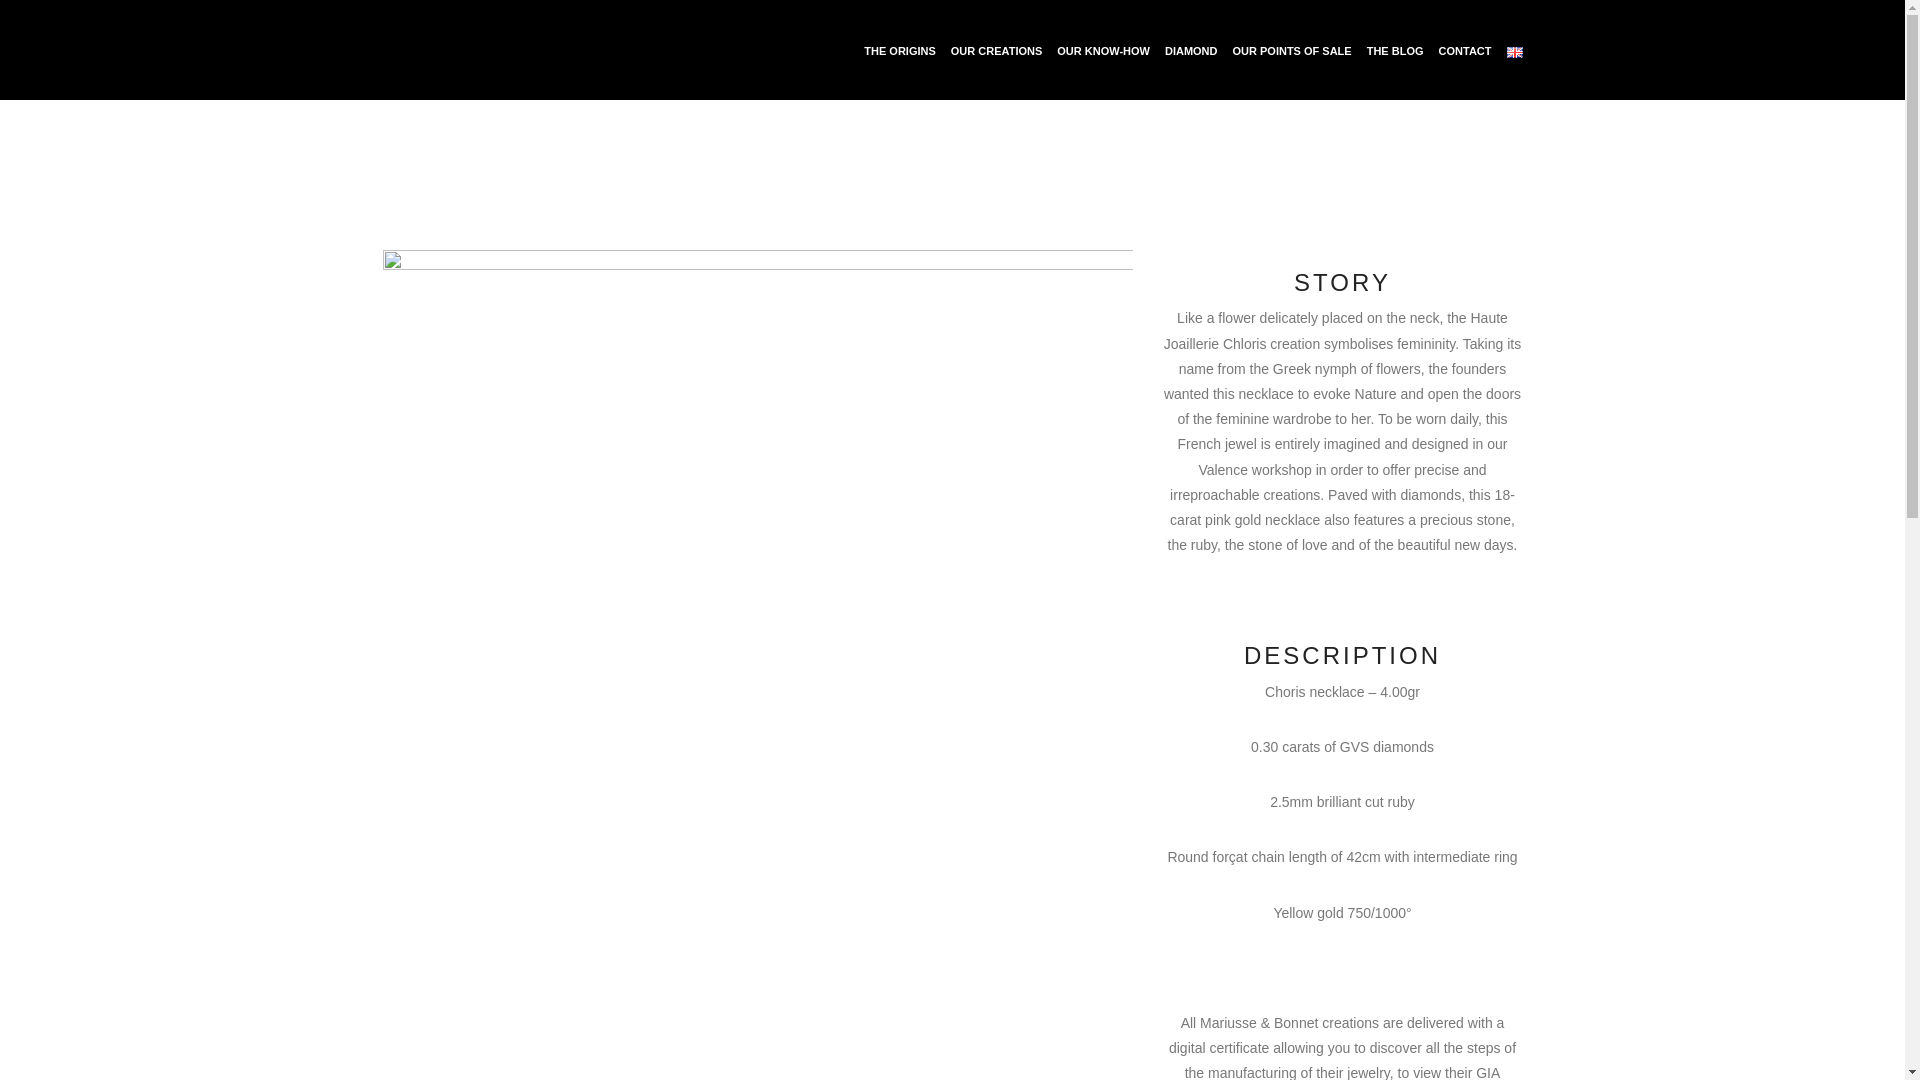 Image resolution: width=1920 pixels, height=1080 pixels. What do you see at coordinates (996, 51) in the screenshot?
I see `OUR CREATIONS` at bounding box center [996, 51].